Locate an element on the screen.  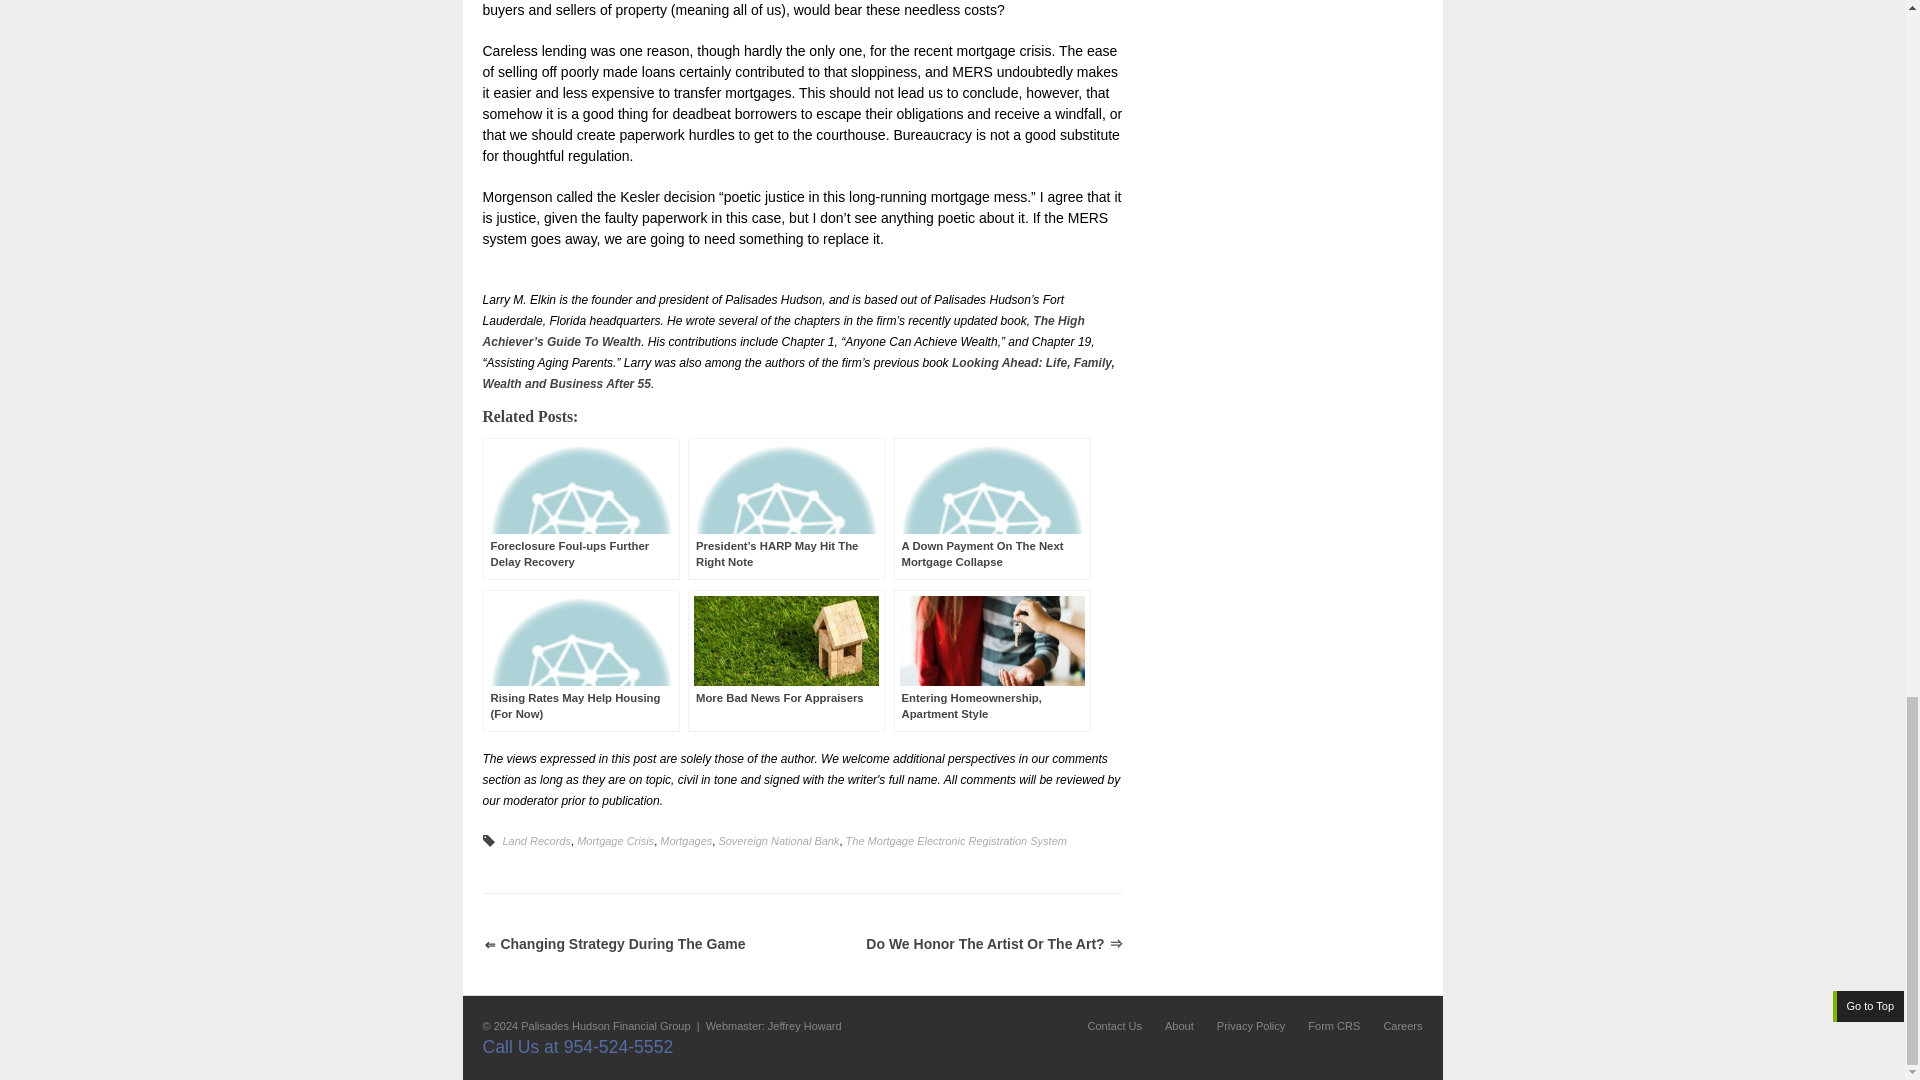
Mortgage Crisis is located at coordinates (616, 840).